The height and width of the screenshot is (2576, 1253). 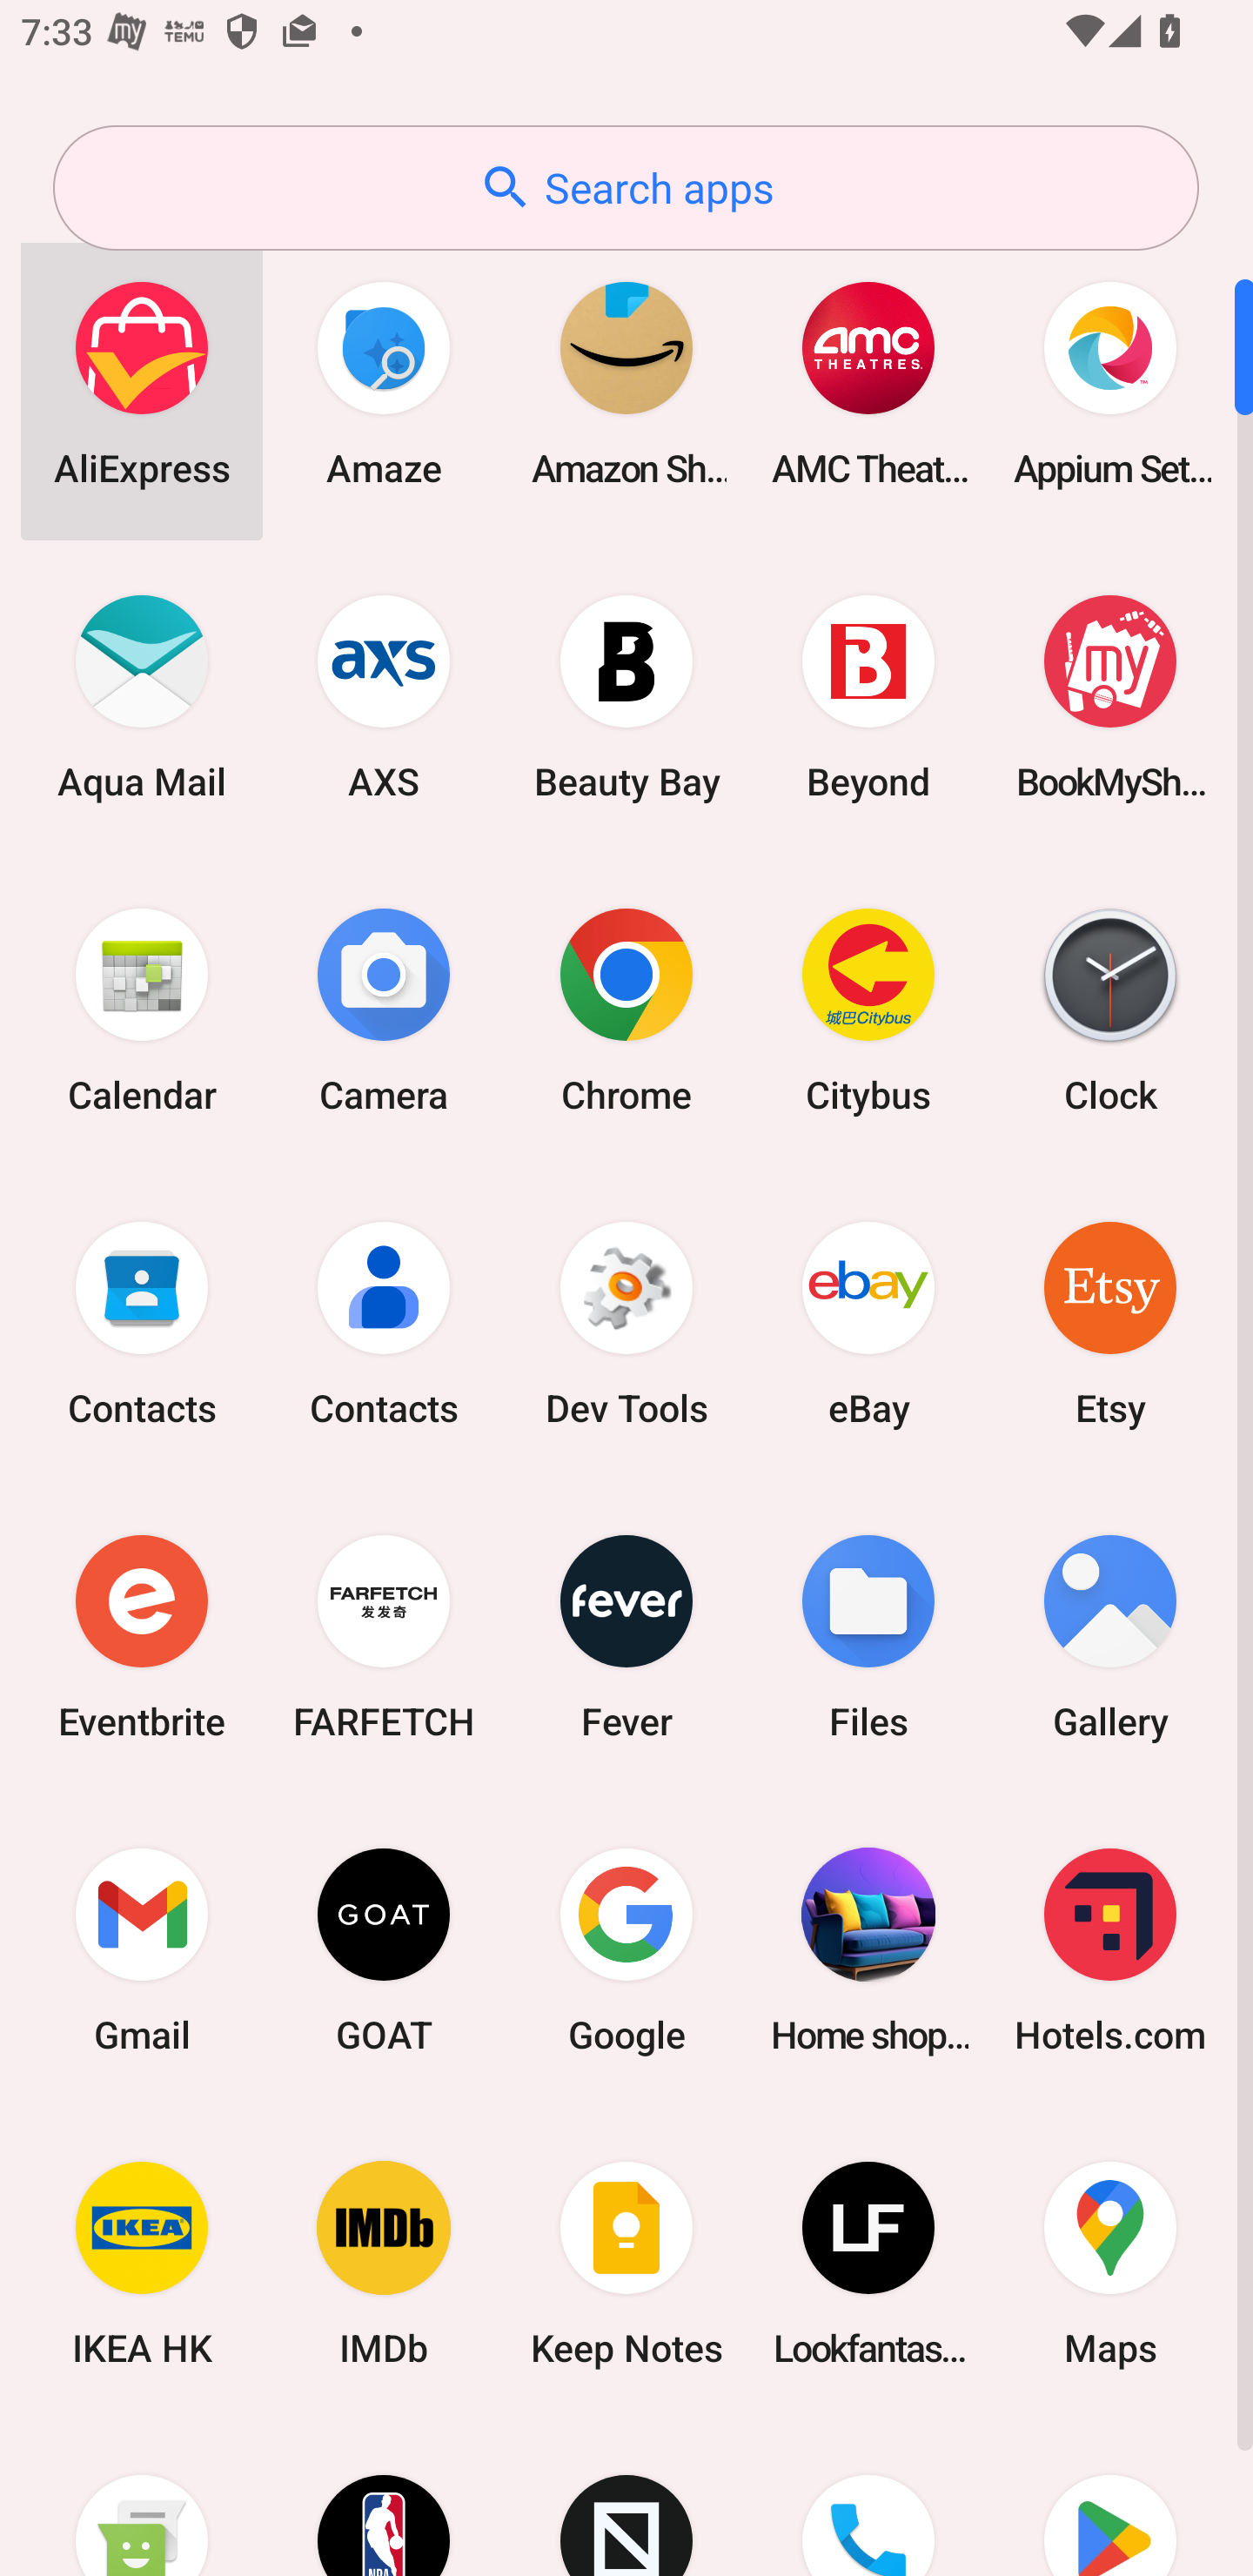 I want to click on Play Store, so click(x=1110, y=2499).